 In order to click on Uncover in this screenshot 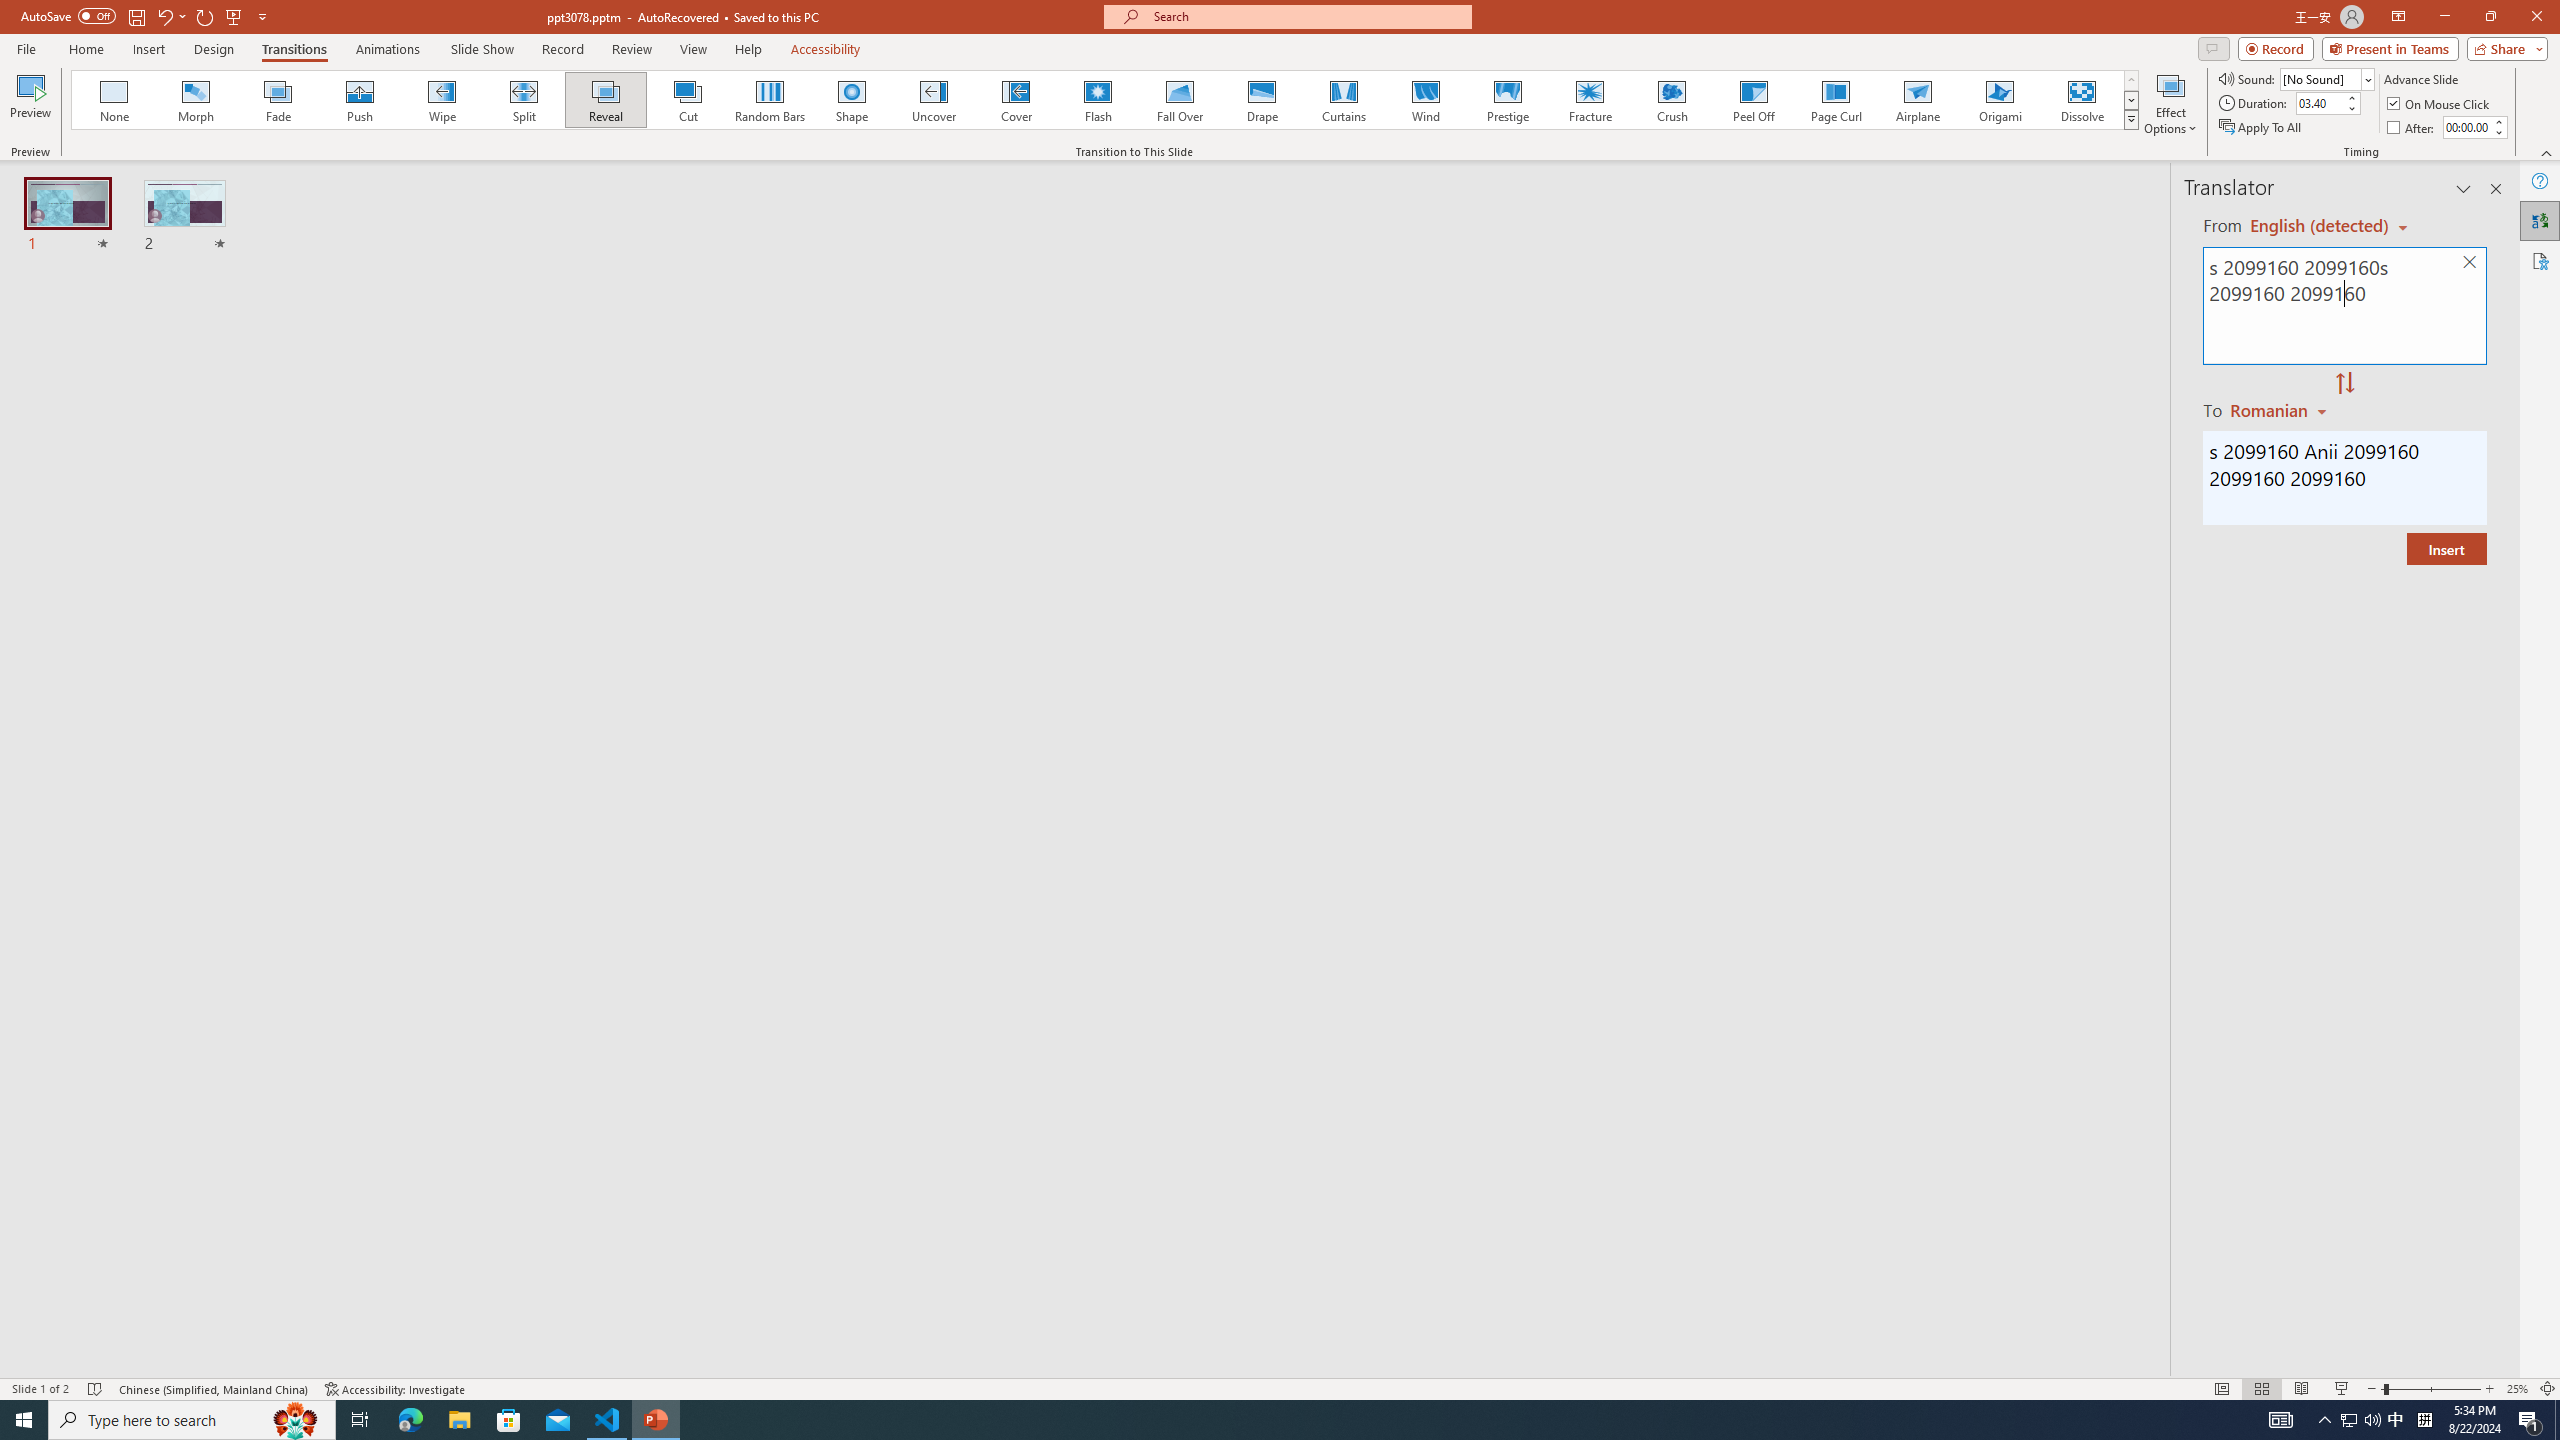, I will do `click(934, 100)`.